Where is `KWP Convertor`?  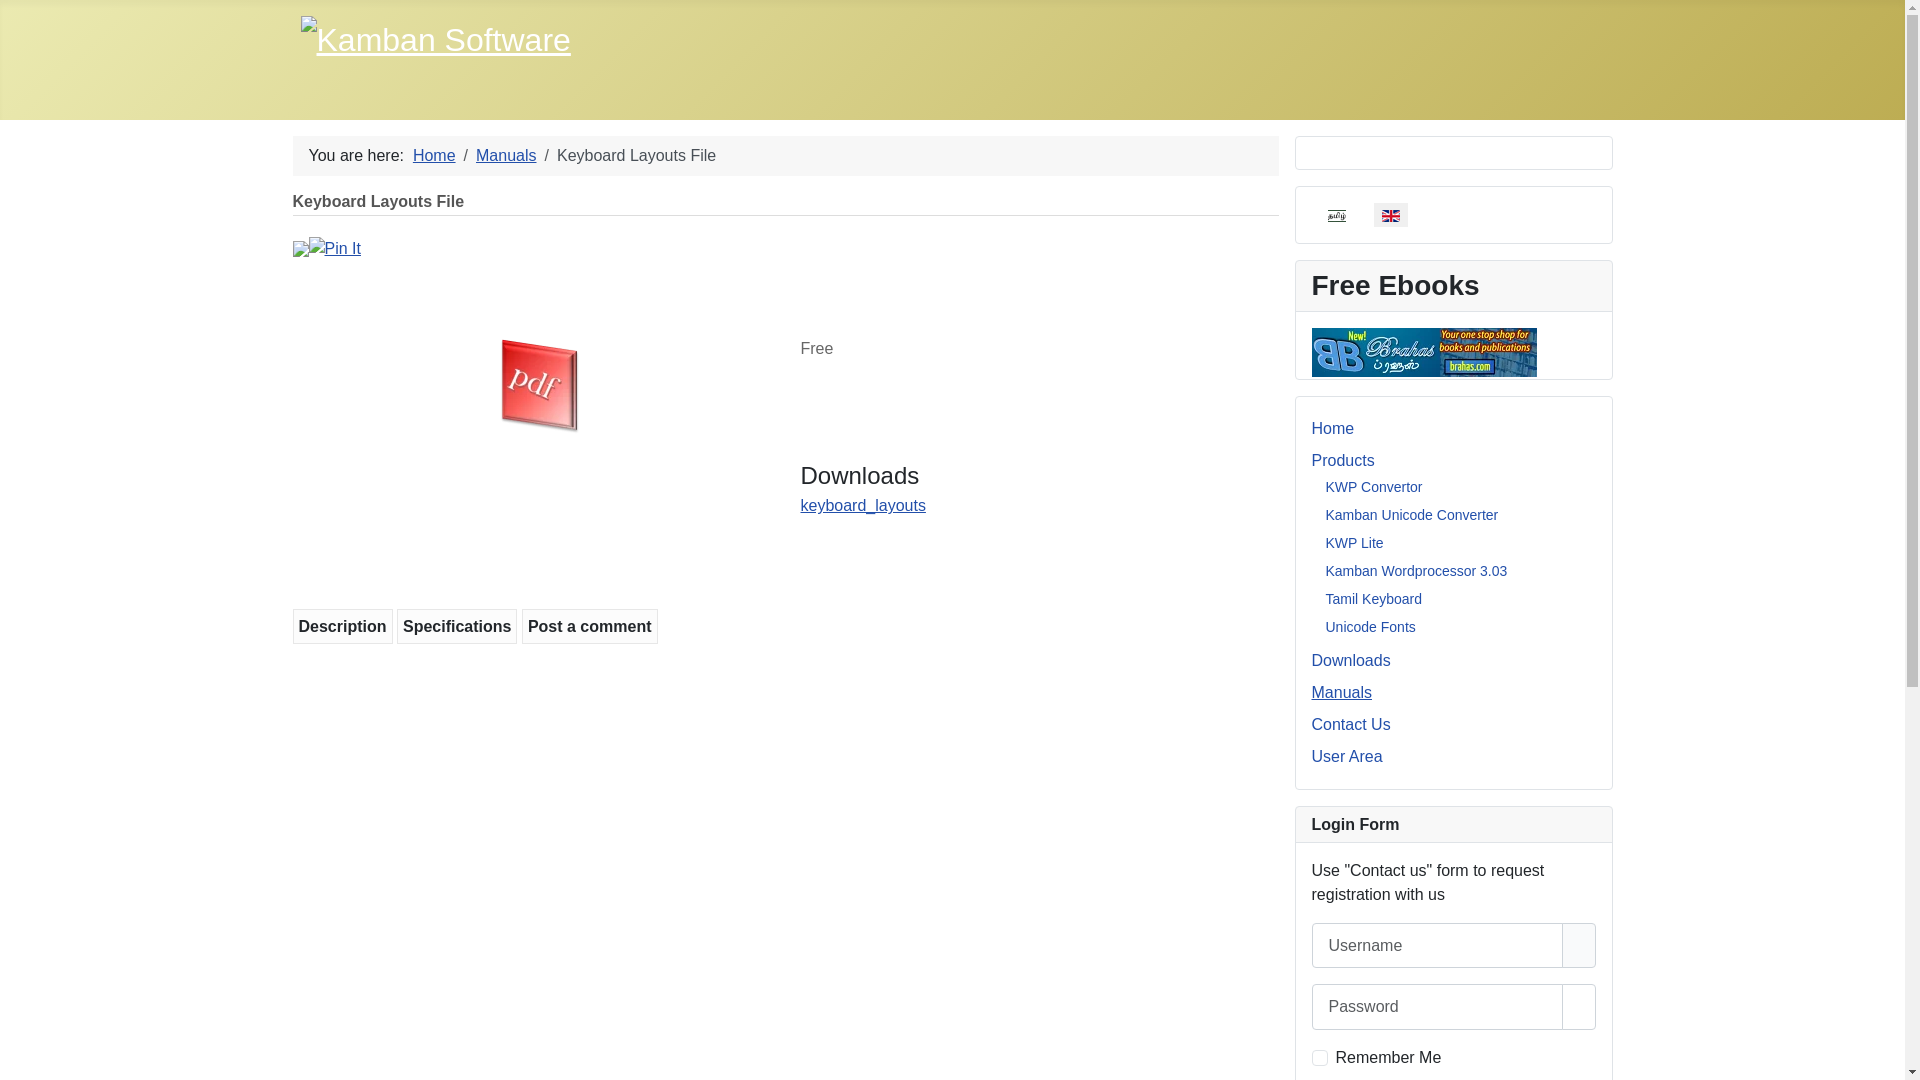 KWP Convertor is located at coordinates (1374, 486).